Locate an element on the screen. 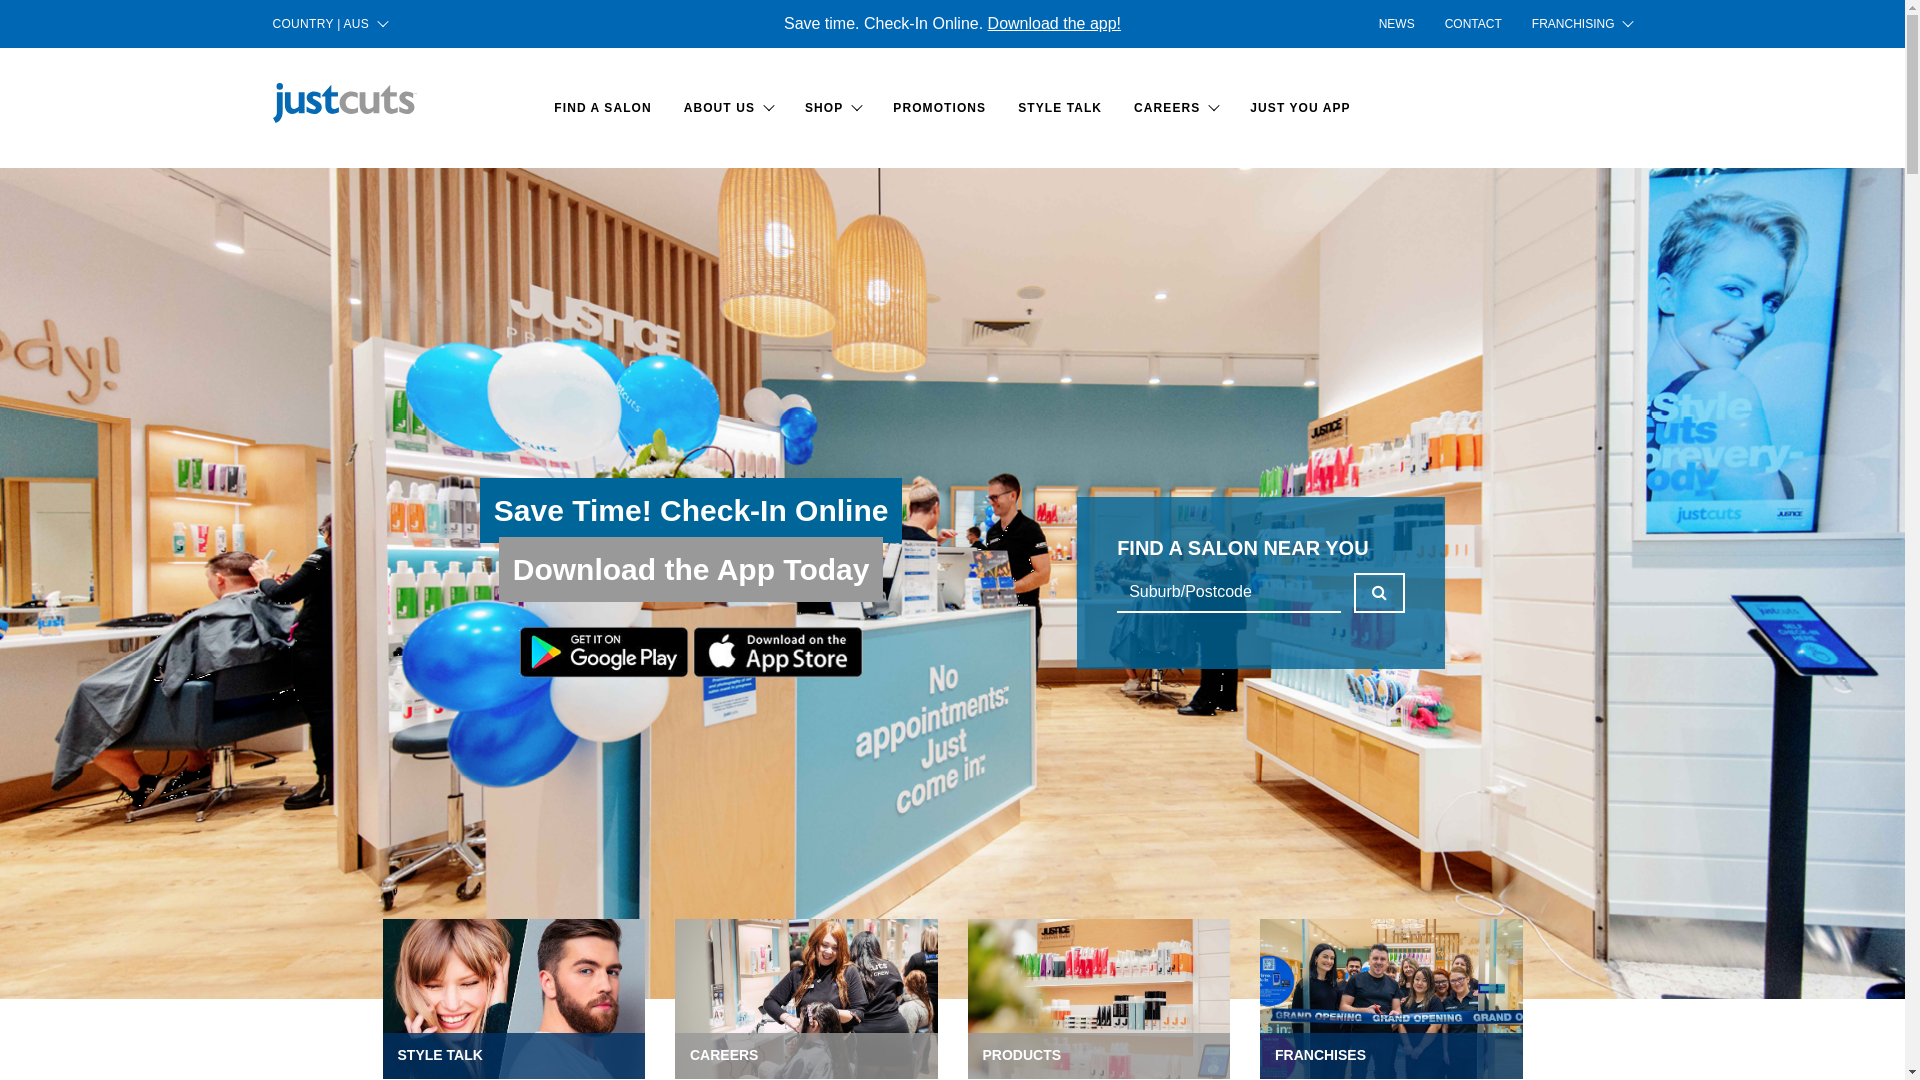 The width and height of the screenshot is (1920, 1080). FRANCHISES is located at coordinates (1392, 999).